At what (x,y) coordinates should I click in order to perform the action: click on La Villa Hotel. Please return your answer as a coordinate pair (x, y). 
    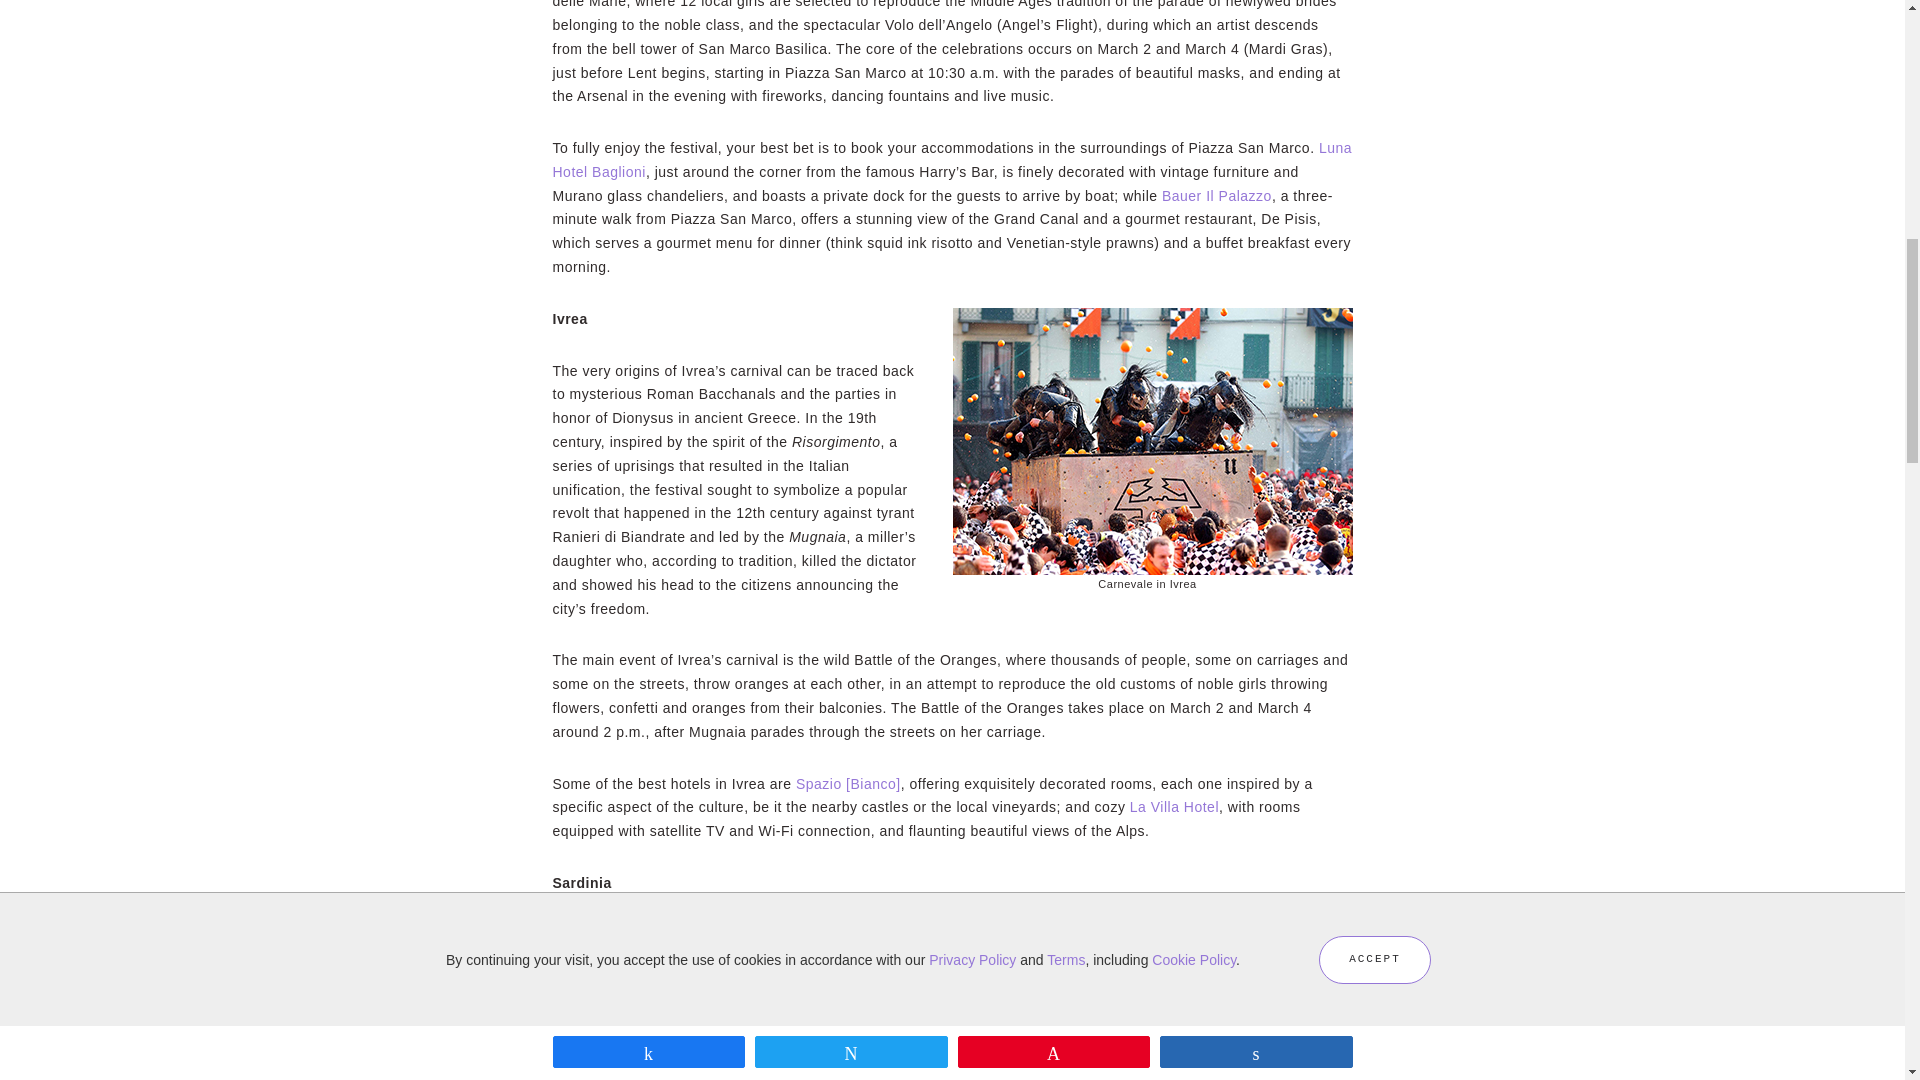
    Looking at the image, I should click on (1174, 807).